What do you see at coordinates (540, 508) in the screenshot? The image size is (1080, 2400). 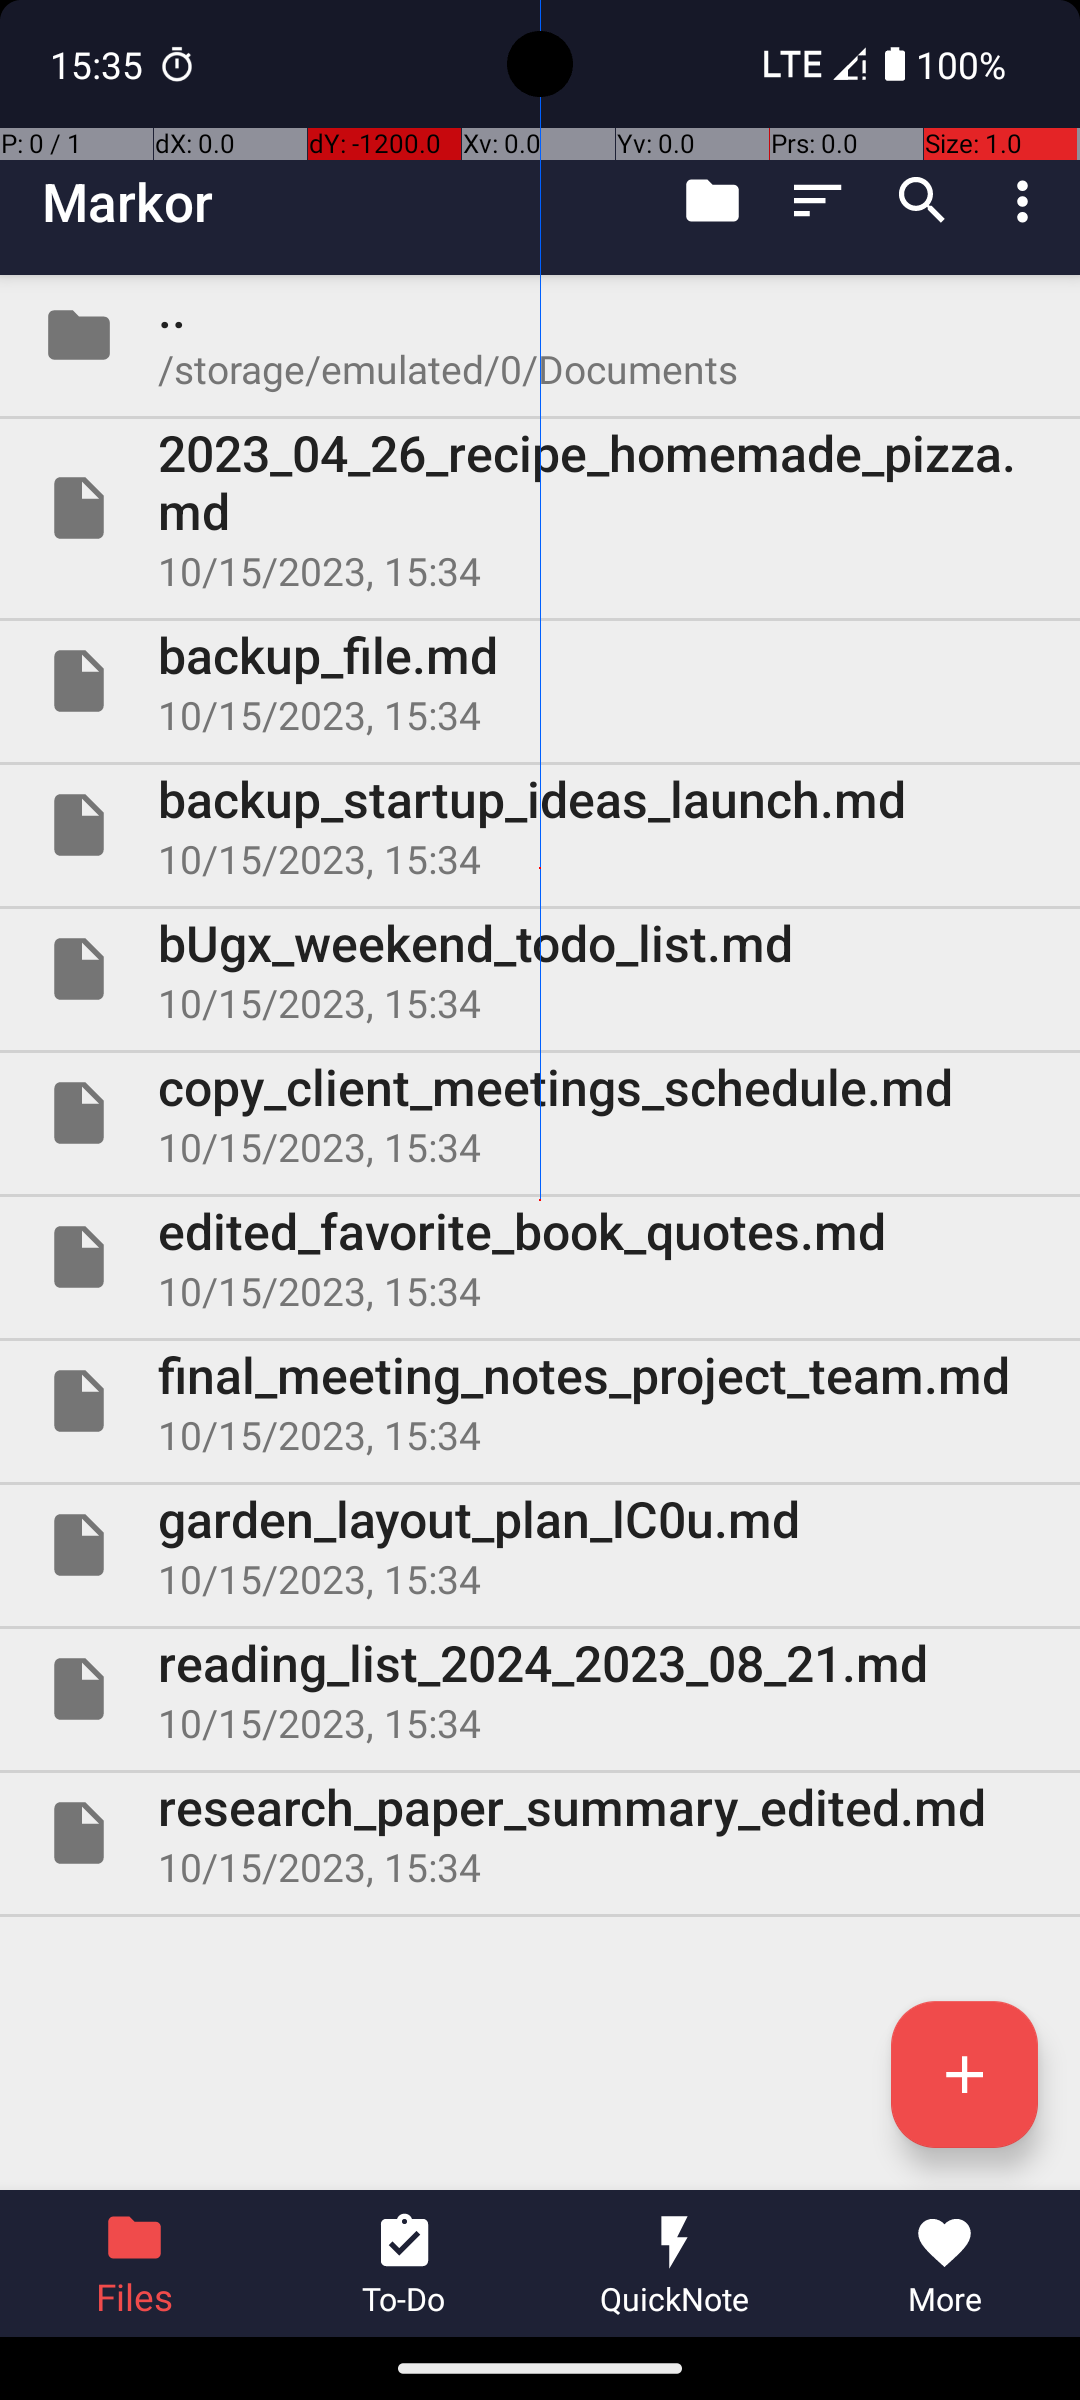 I see `File 2023_04_26_recipe_homemade_pizza.md ` at bounding box center [540, 508].